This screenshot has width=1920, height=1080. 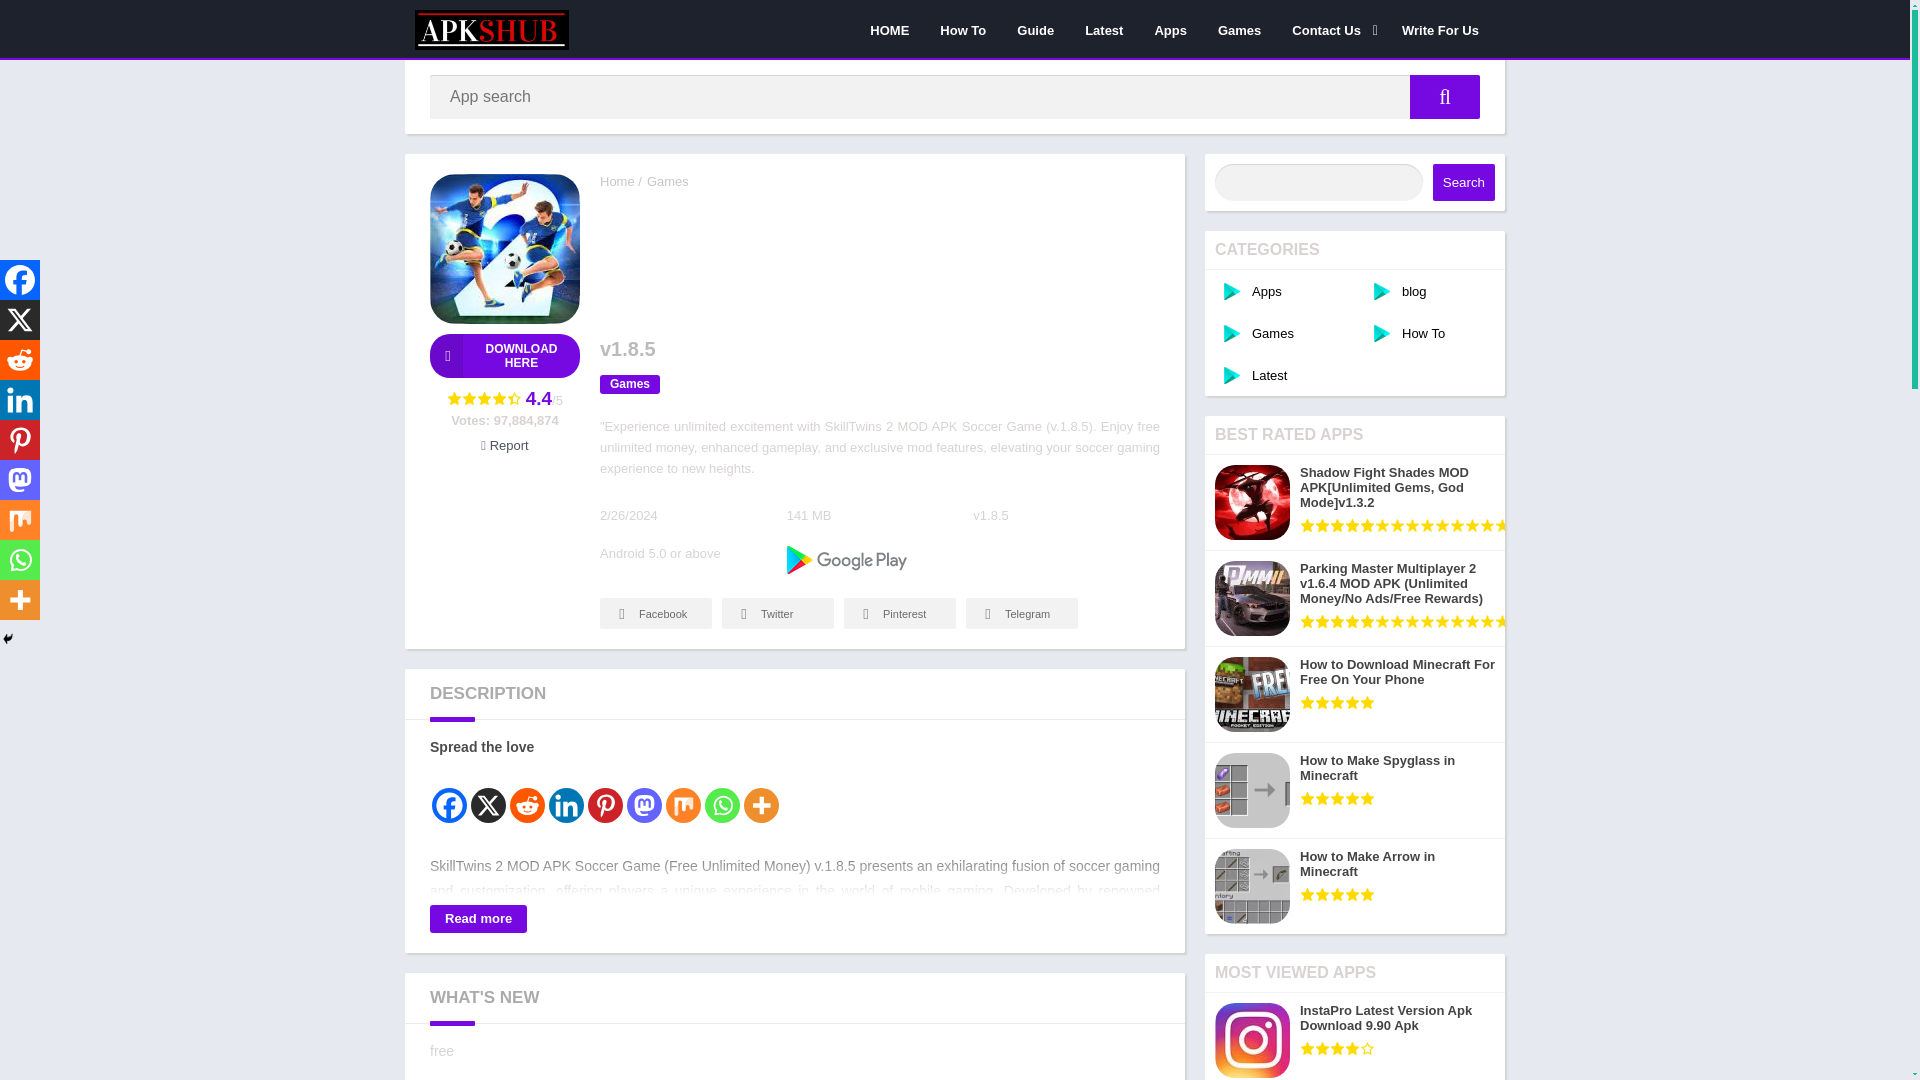 What do you see at coordinates (777, 613) in the screenshot?
I see `Twitter` at bounding box center [777, 613].